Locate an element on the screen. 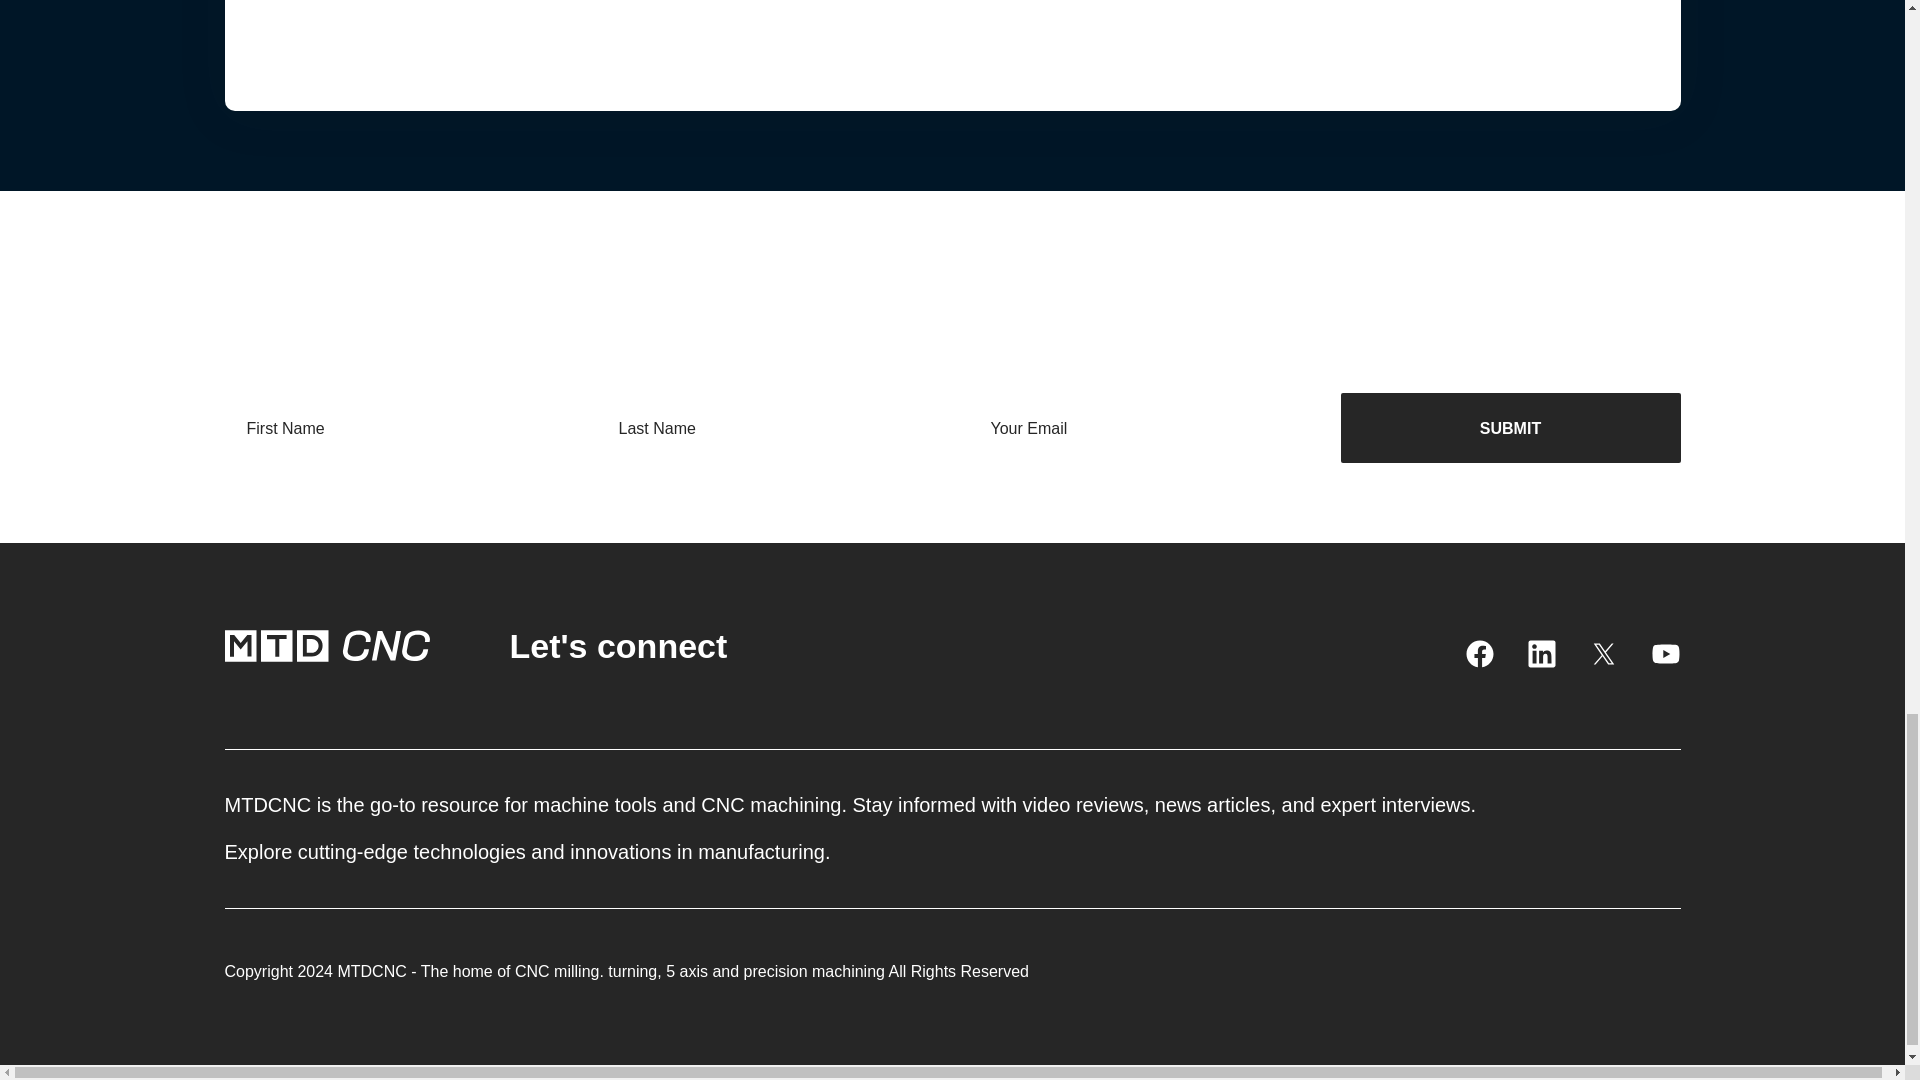  Go to X is located at coordinates (1602, 654).